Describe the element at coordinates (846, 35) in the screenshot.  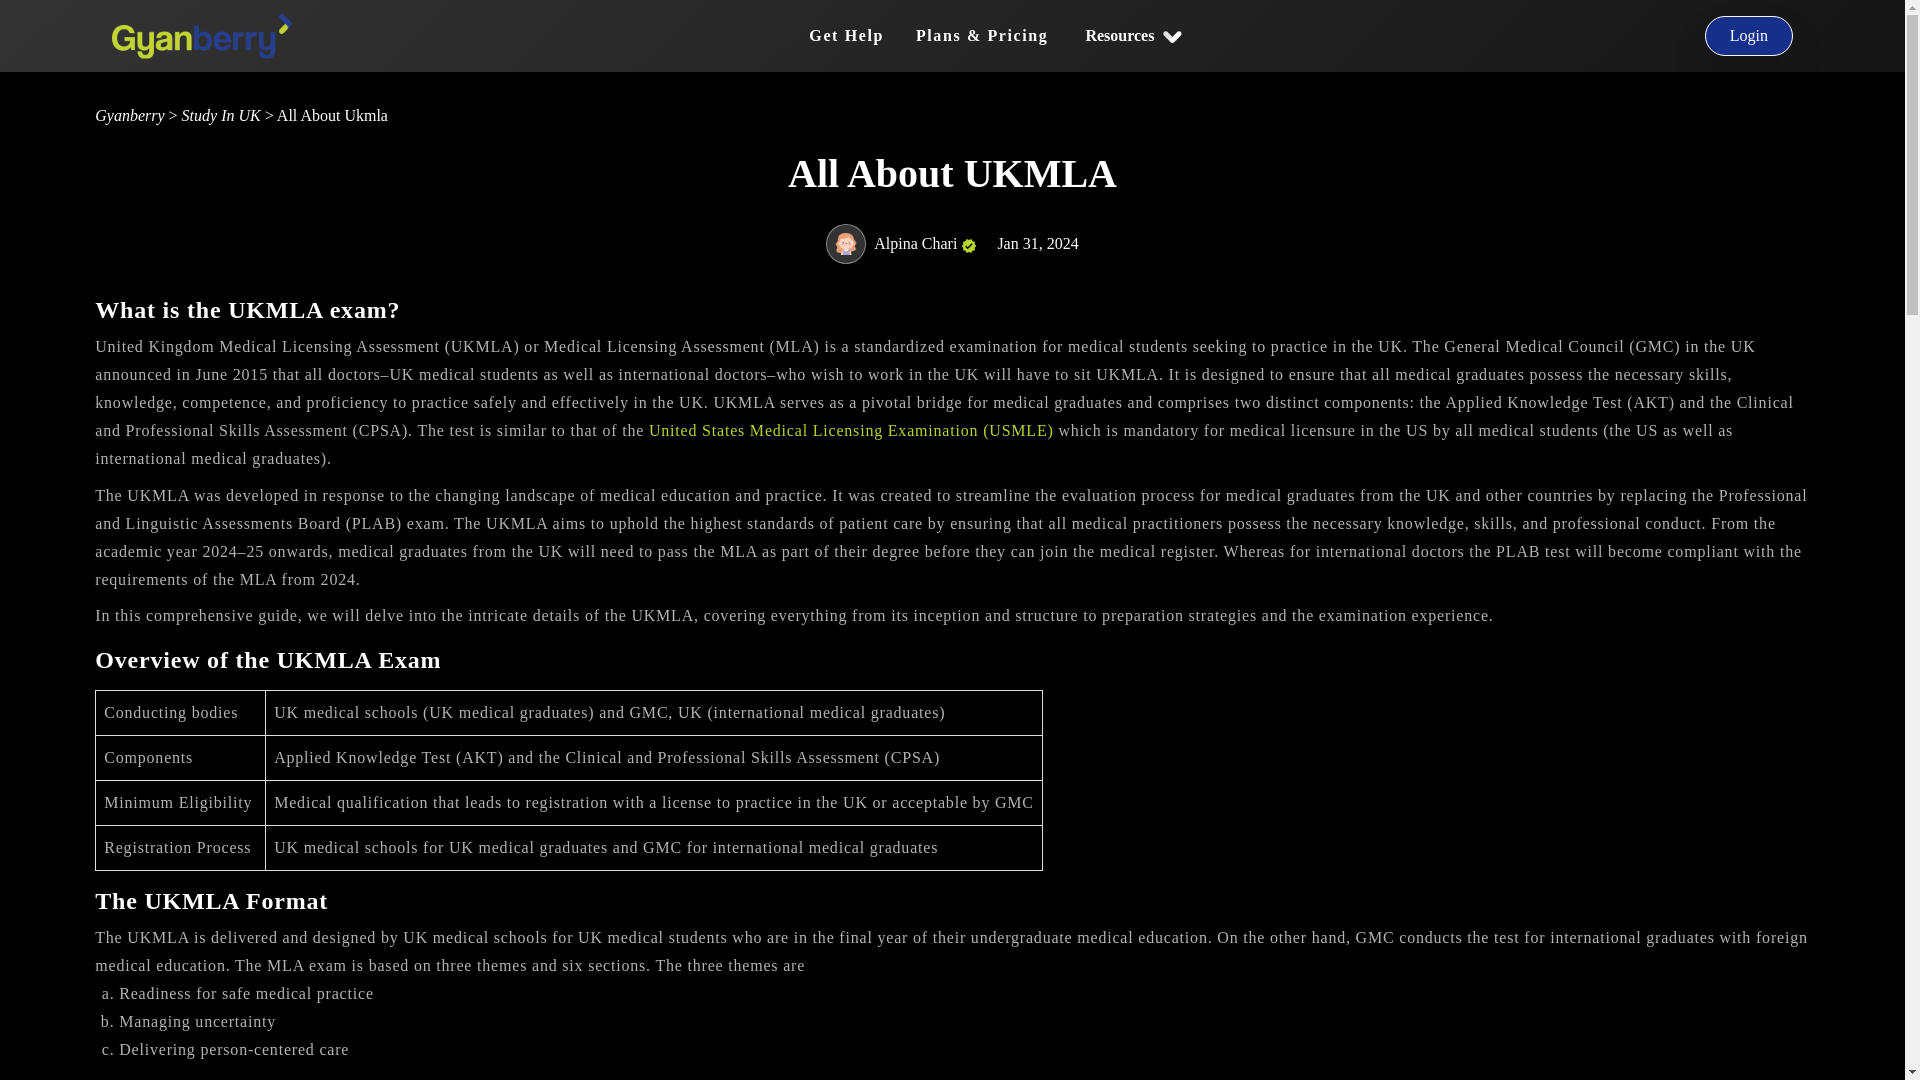
I see `Get Help` at that location.